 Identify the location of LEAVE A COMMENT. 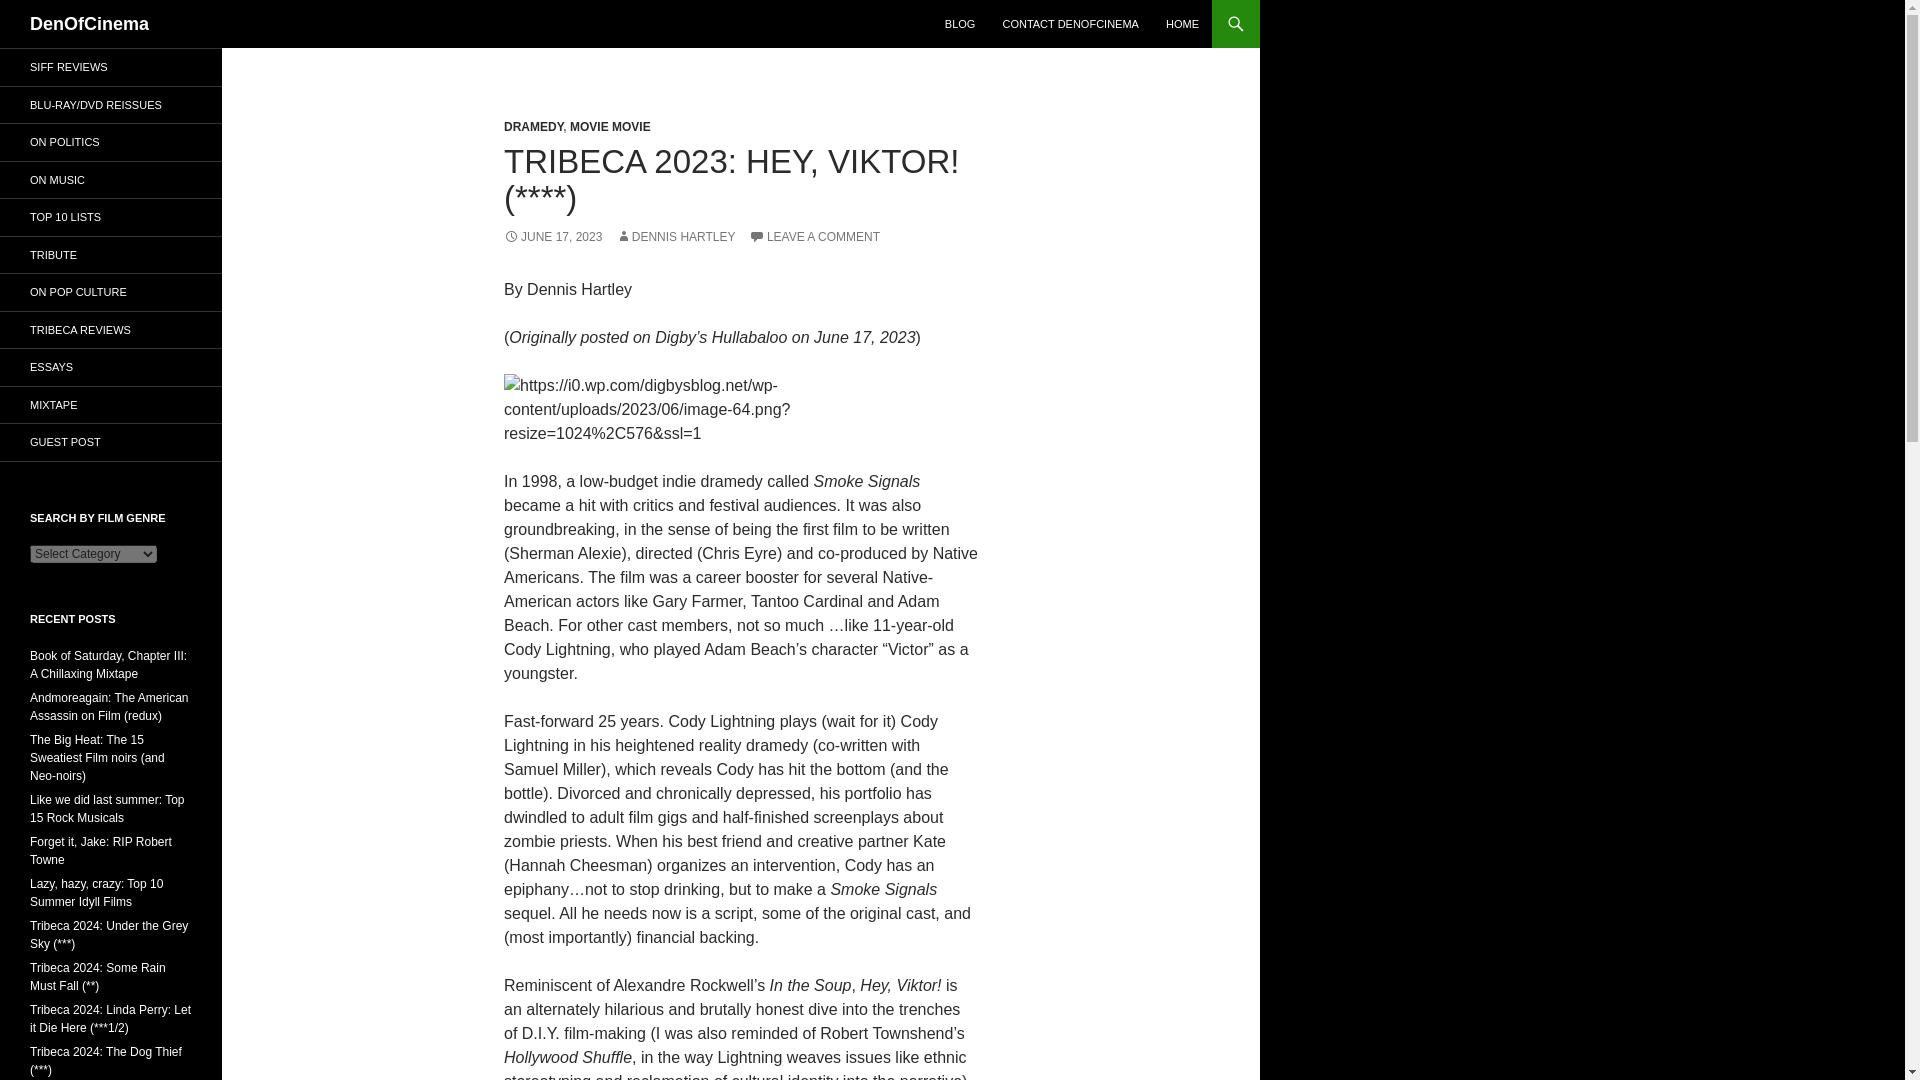
(814, 237).